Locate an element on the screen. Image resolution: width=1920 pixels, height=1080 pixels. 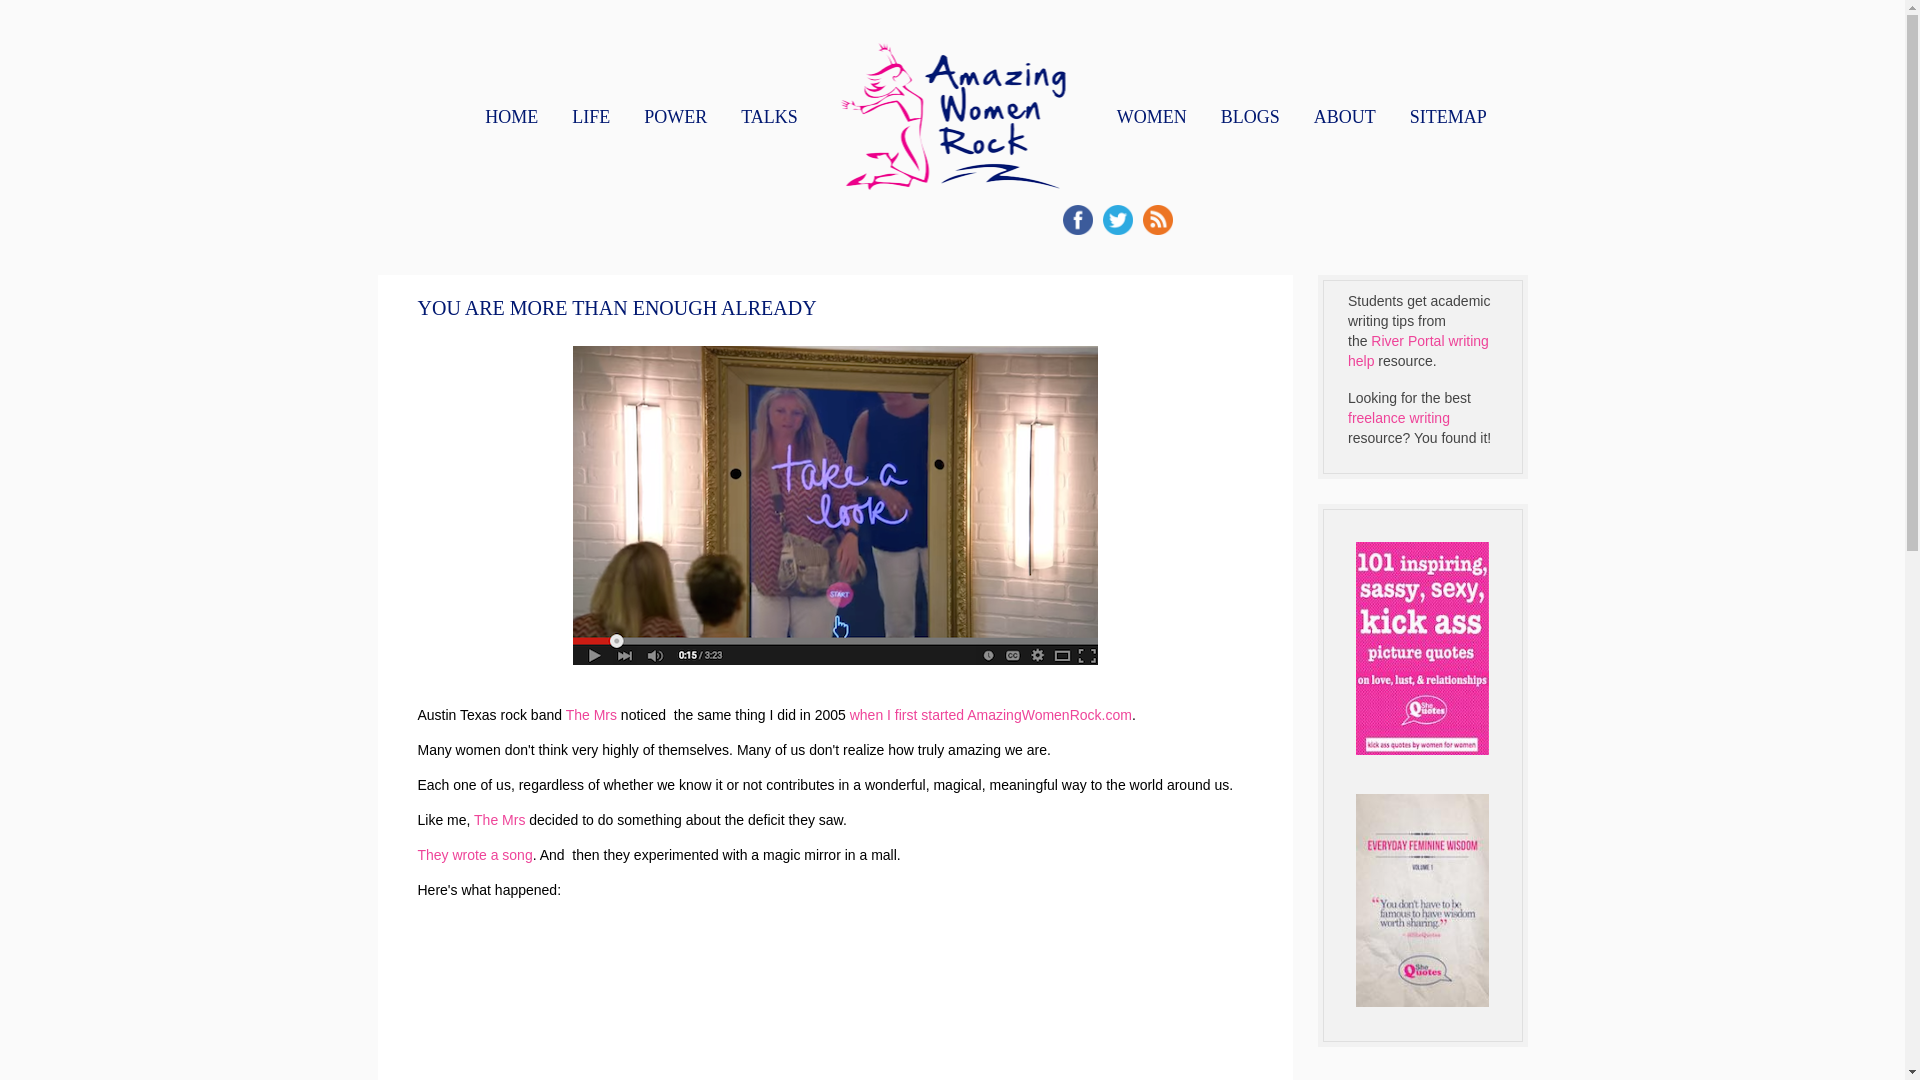
SITEMAP is located at coordinates (1448, 117).